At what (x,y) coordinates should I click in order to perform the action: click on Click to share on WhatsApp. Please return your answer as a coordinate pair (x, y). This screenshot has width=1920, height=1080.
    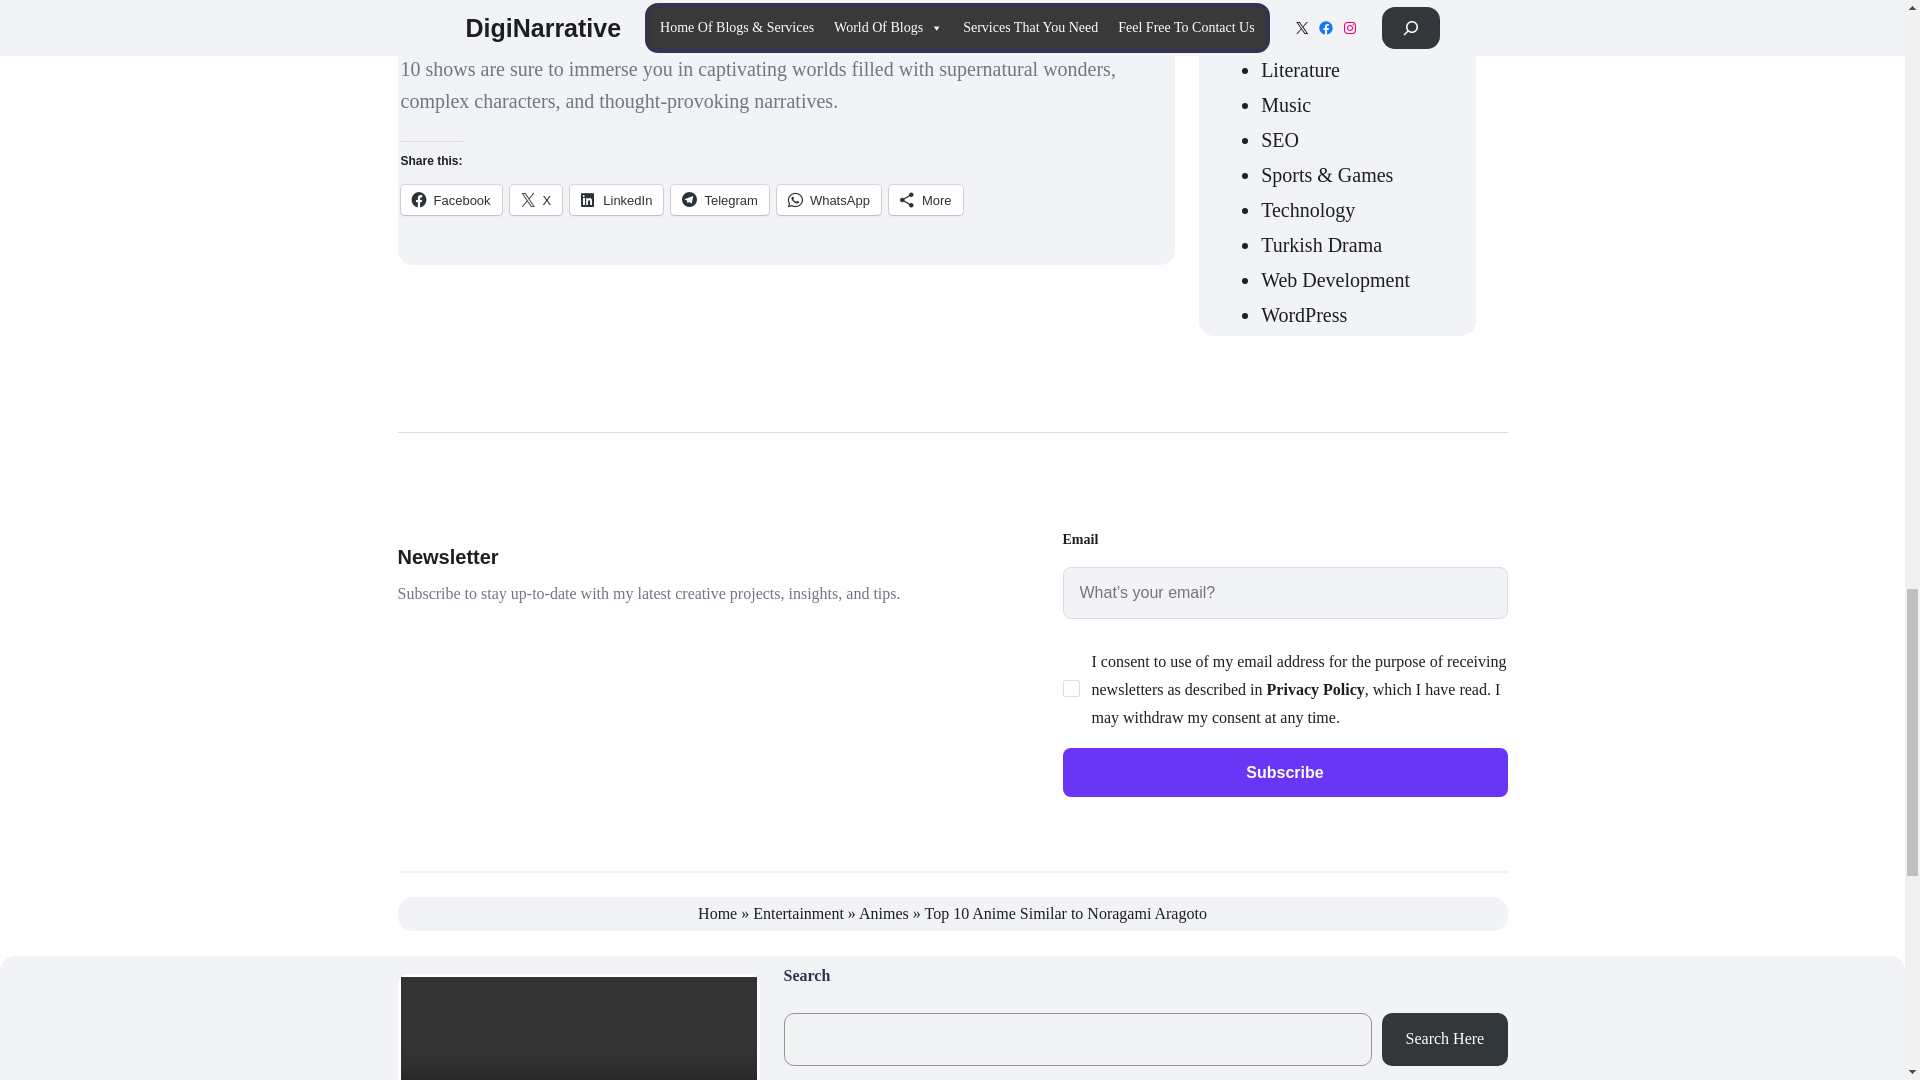
    Looking at the image, I should click on (829, 199).